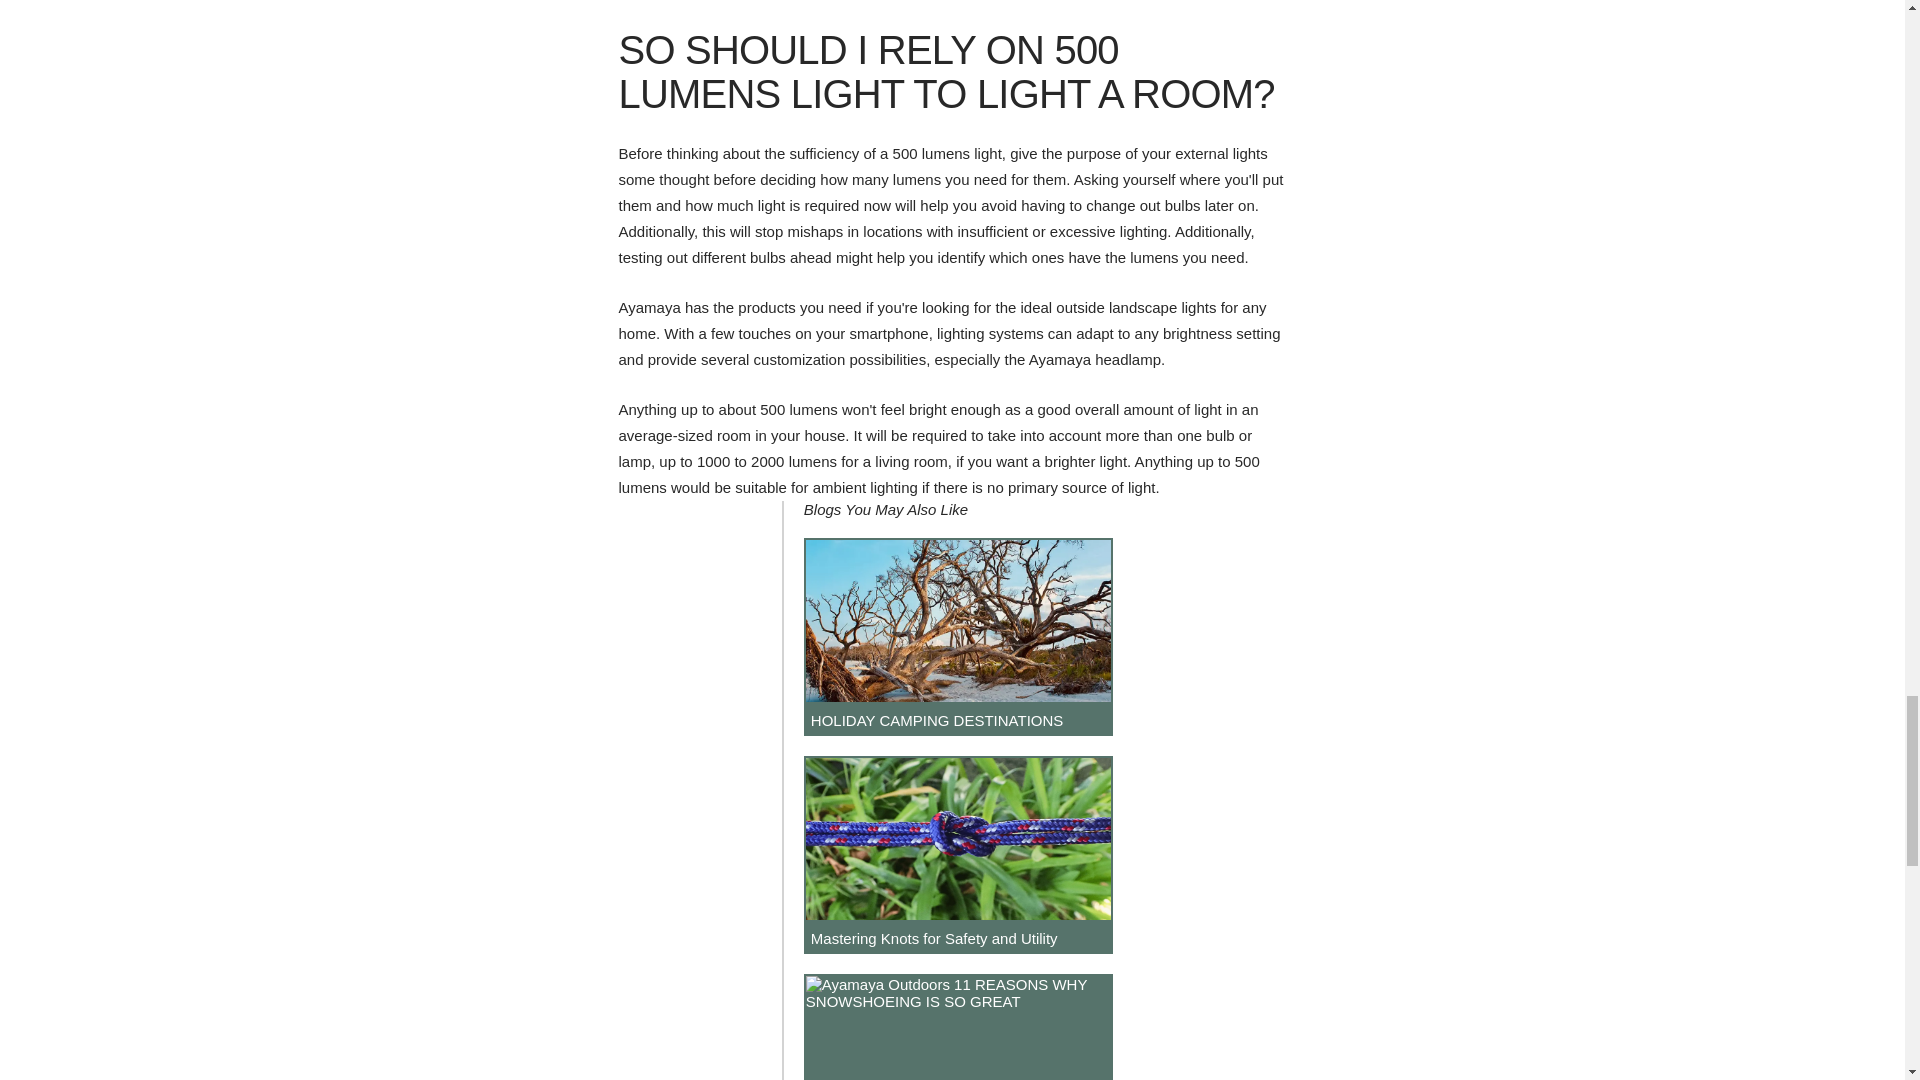 The height and width of the screenshot is (1080, 1920). I want to click on HOLIDAY CAMPING DESTINATIONS, so click(958, 636).